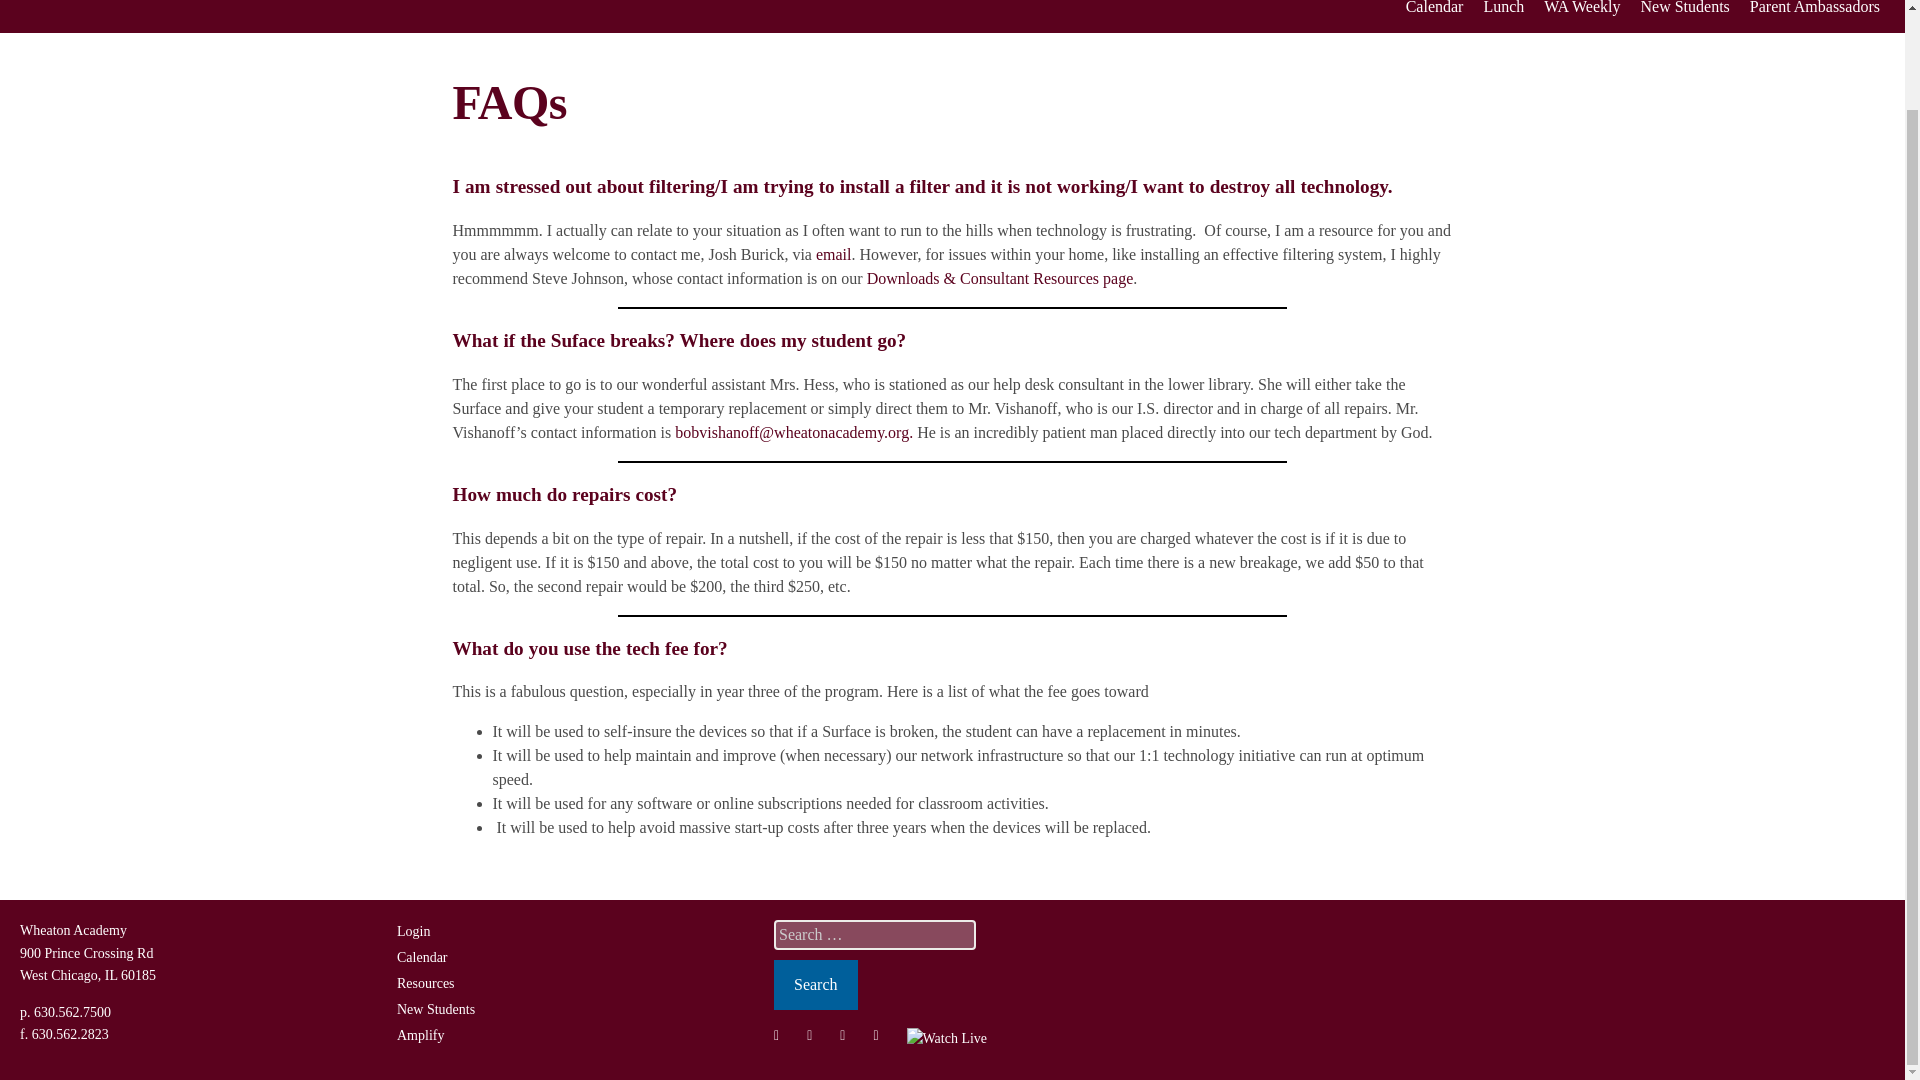 This screenshot has width=1920, height=1080. I want to click on Calendar, so click(422, 958).